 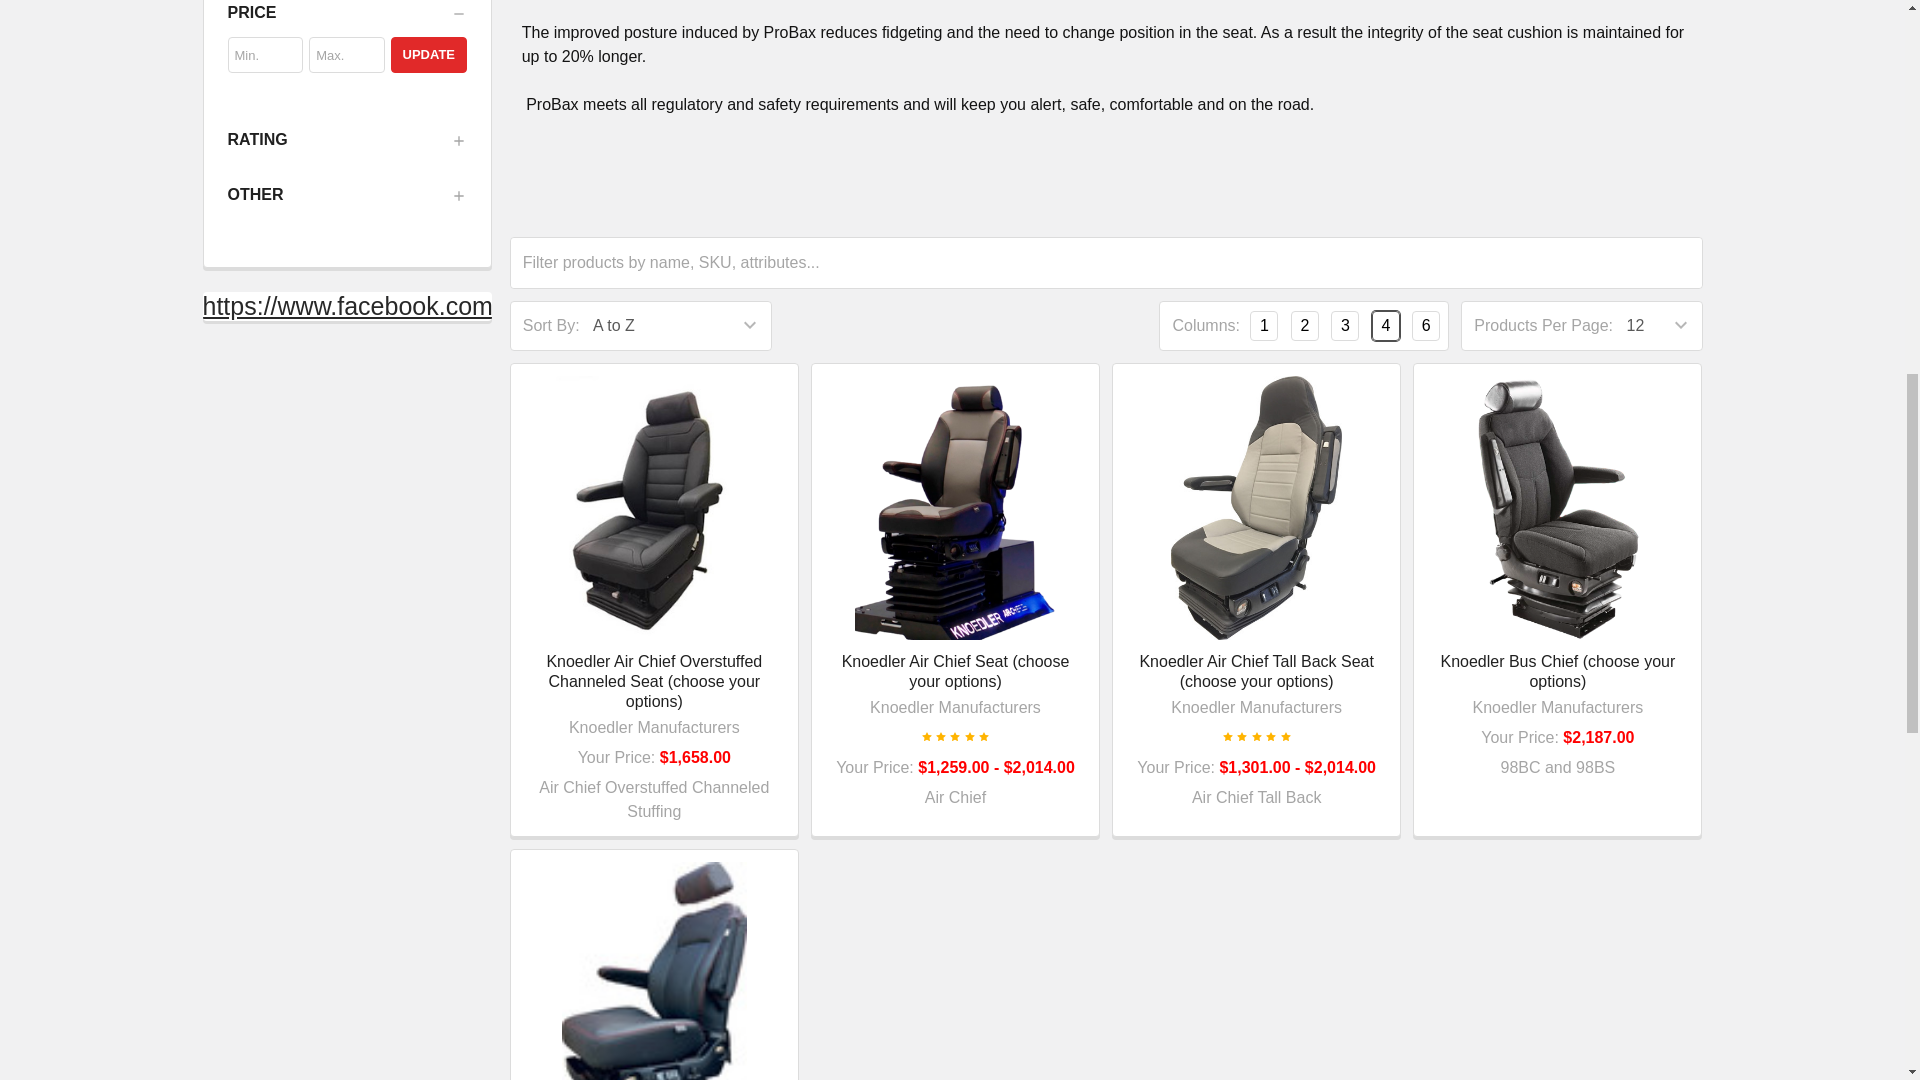 What do you see at coordinates (1386, 326) in the screenshot?
I see `4` at bounding box center [1386, 326].